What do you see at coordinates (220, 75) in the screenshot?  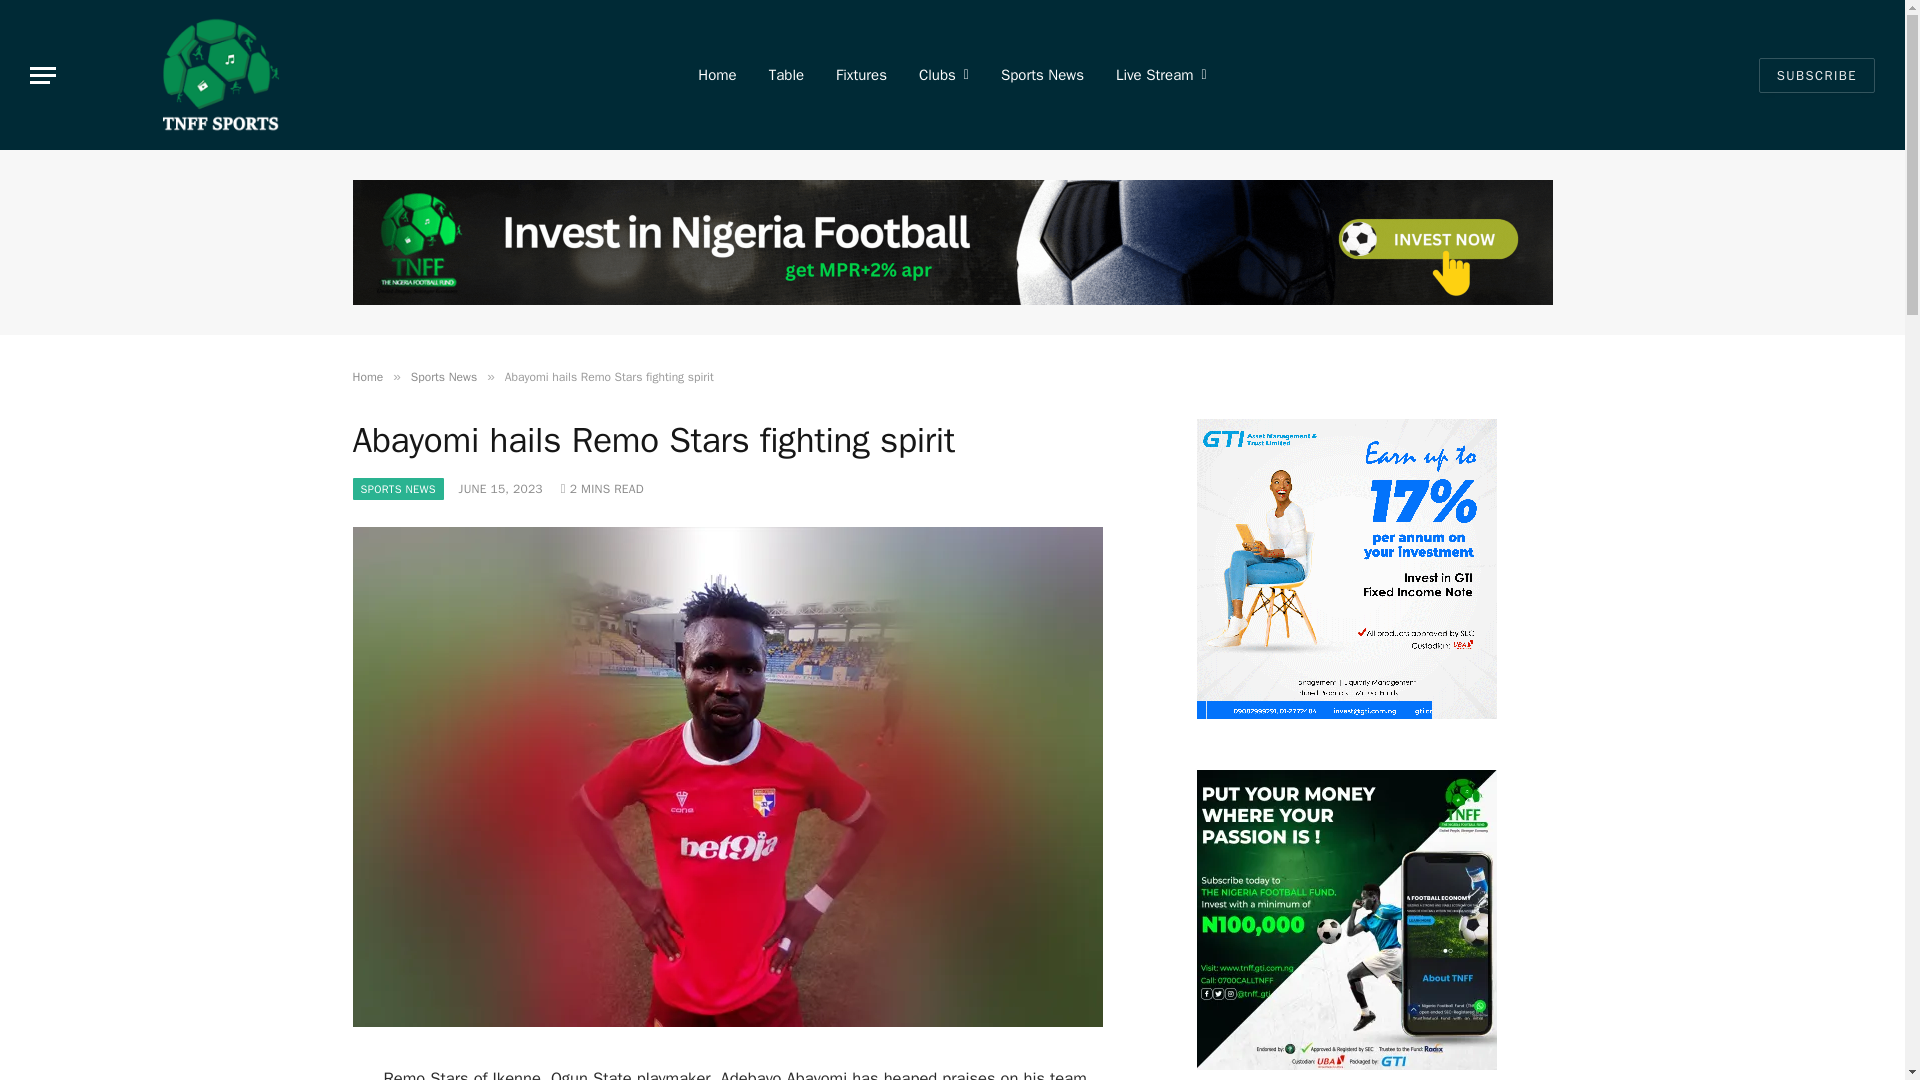 I see `TNFF Sports` at bounding box center [220, 75].